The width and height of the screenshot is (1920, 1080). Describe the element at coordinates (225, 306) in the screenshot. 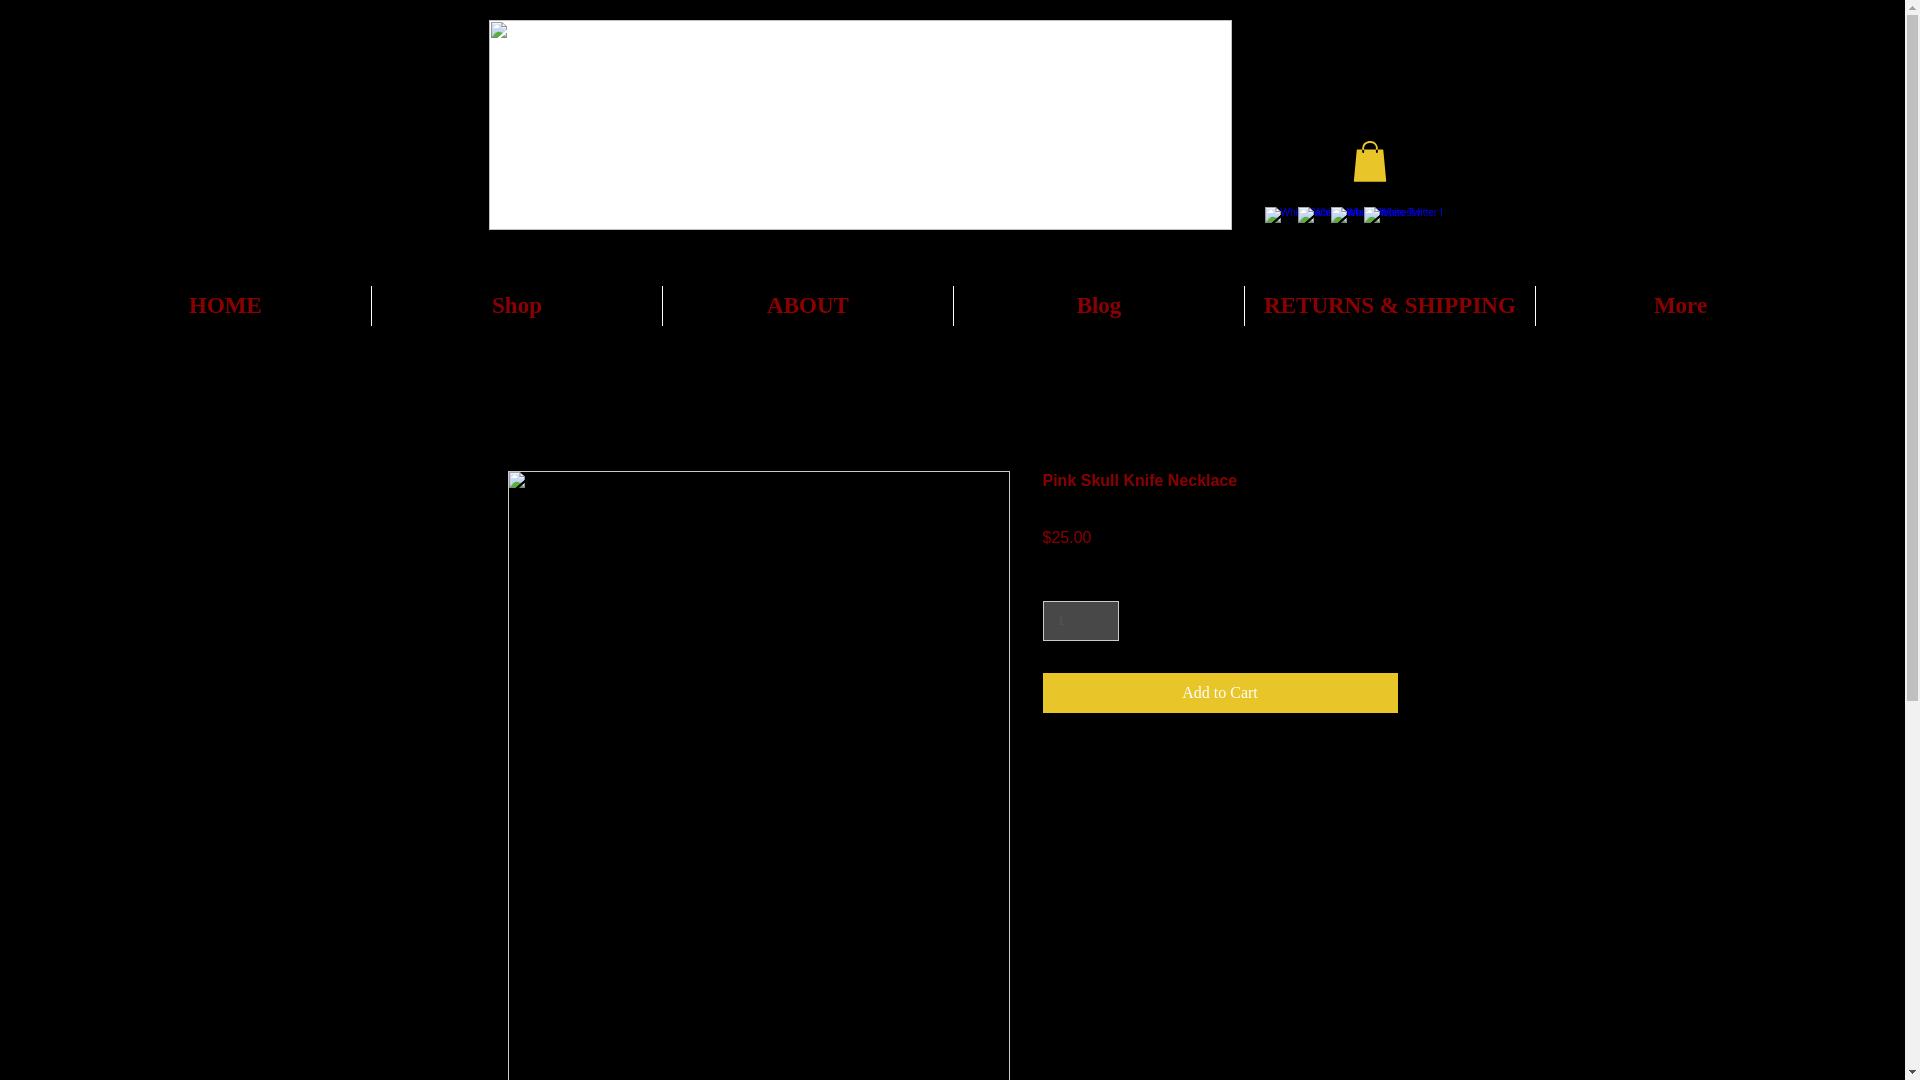

I see `HOME` at that location.